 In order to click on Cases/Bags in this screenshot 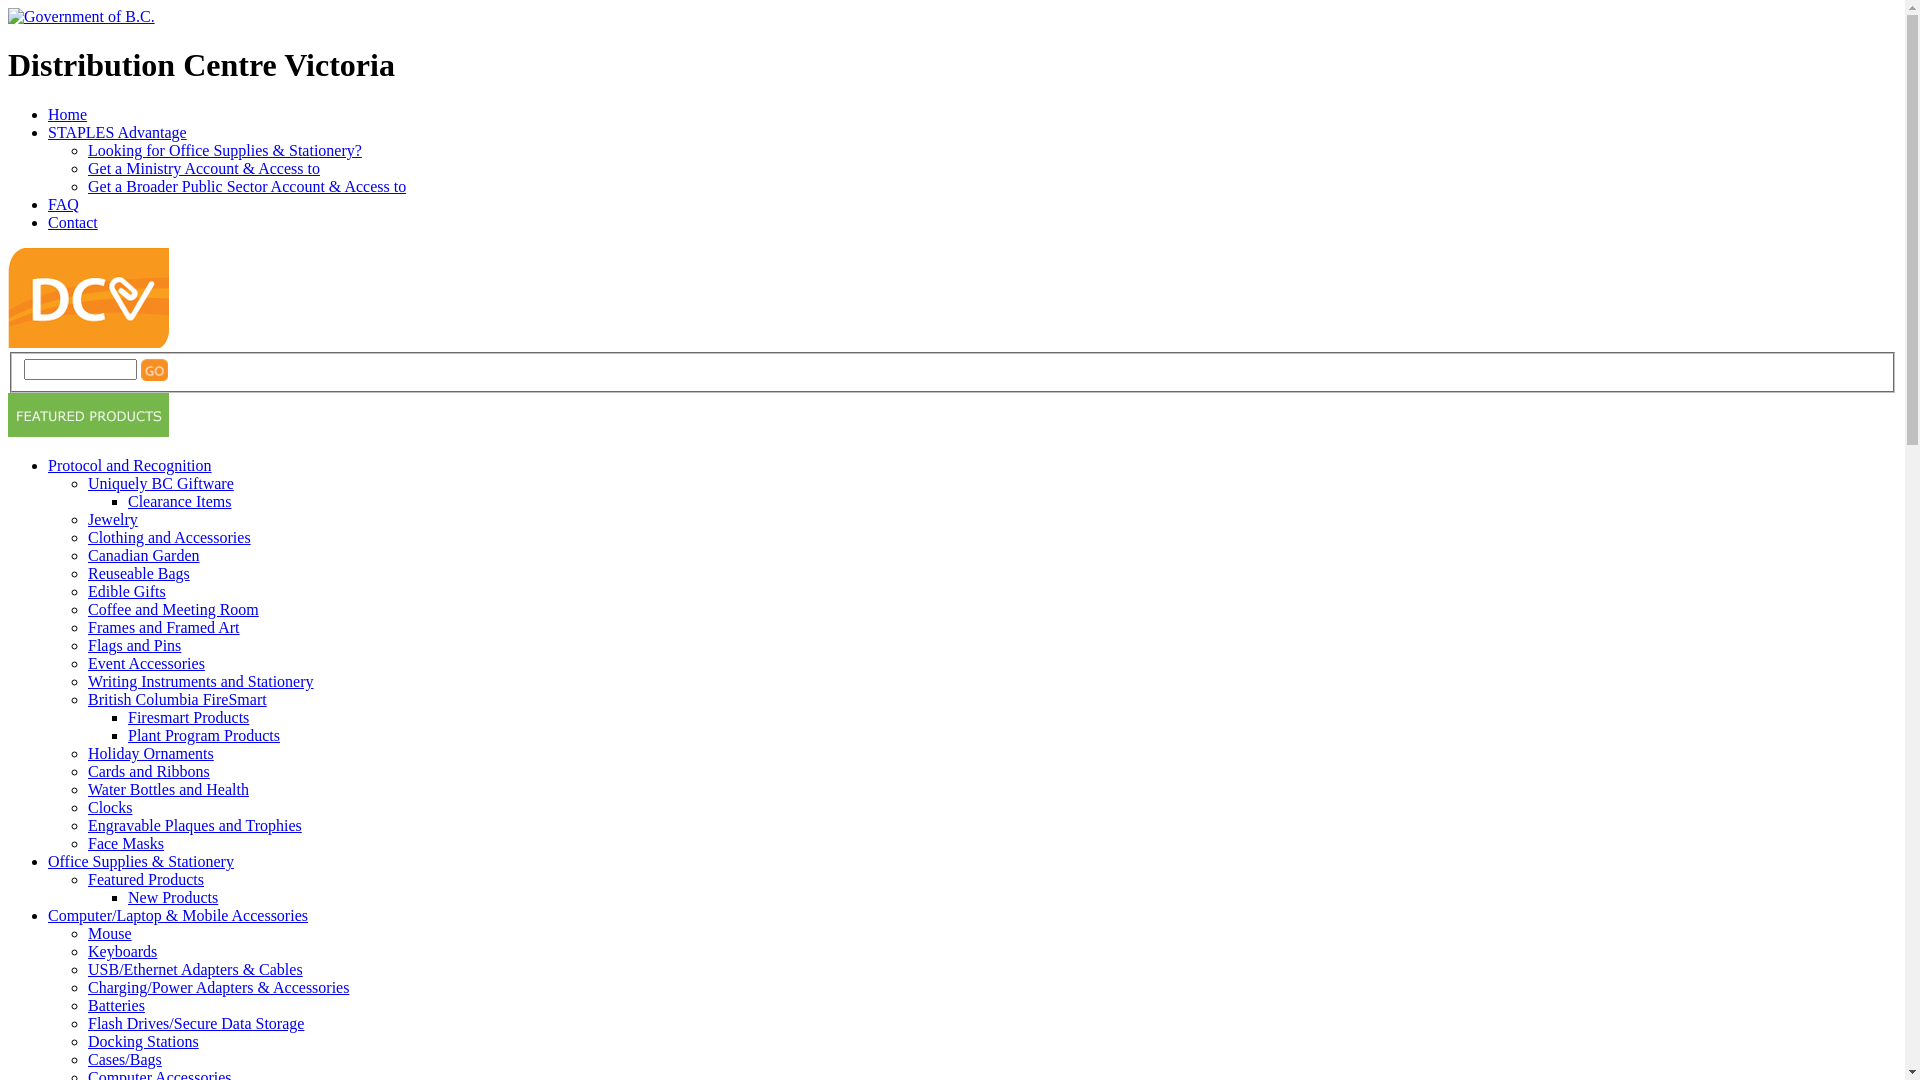, I will do `click(125, 1060)`.